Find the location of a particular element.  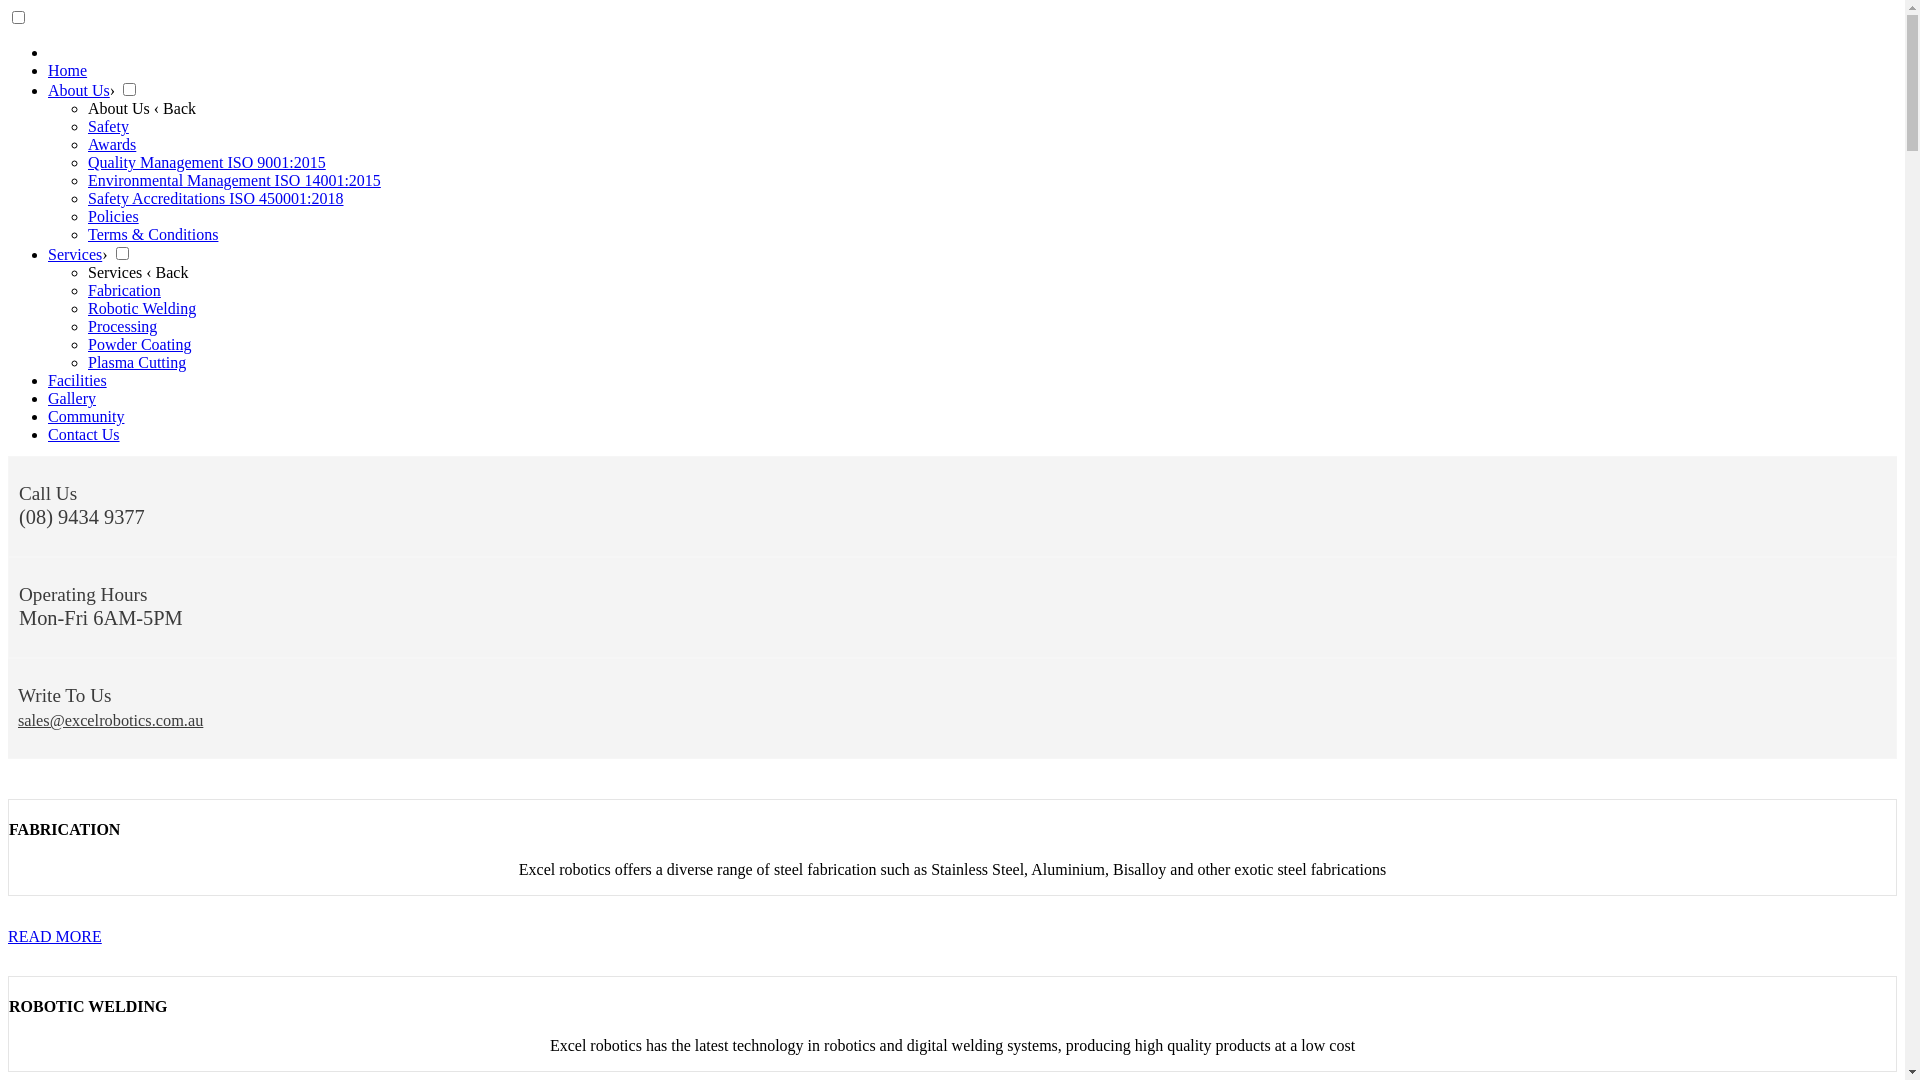

Environmental Management ISO 14001:2015 is located at coordinates (234, 180).